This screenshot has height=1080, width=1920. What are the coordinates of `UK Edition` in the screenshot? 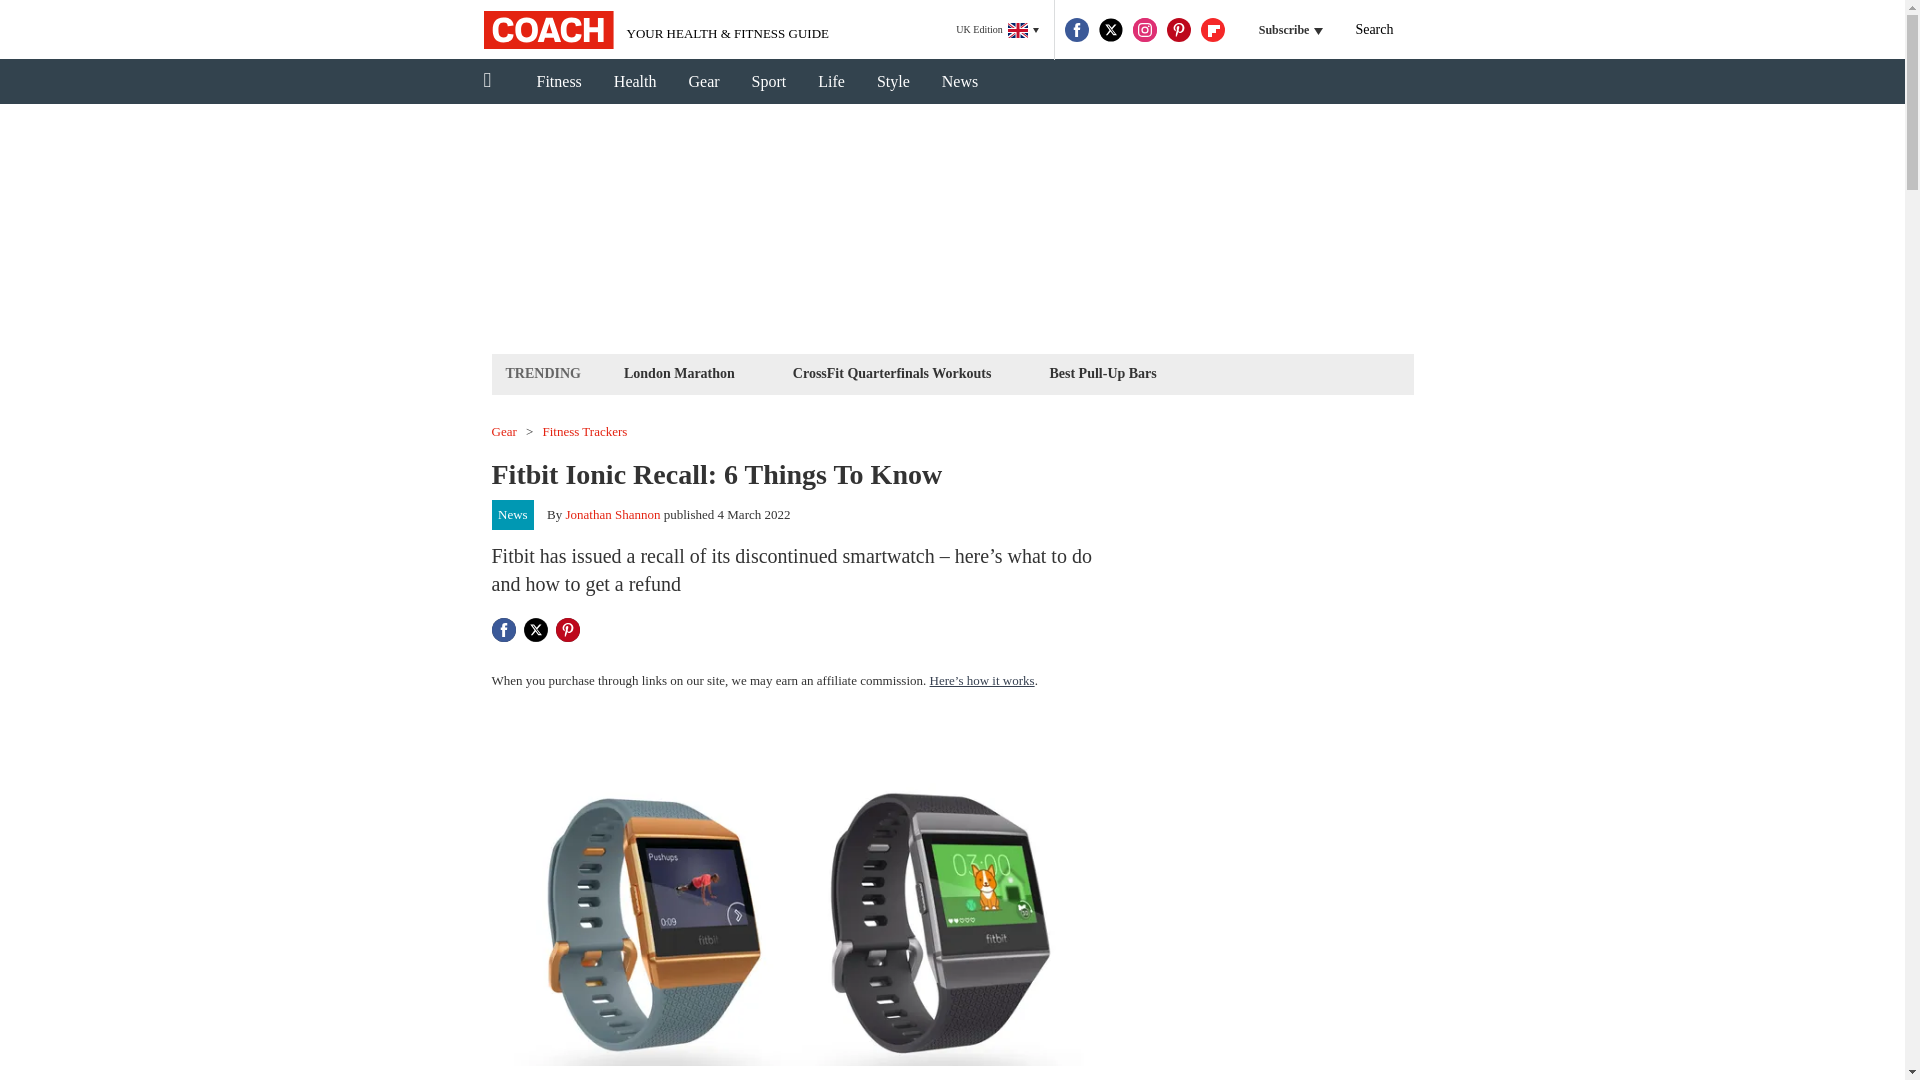 It's located at (997, 30).